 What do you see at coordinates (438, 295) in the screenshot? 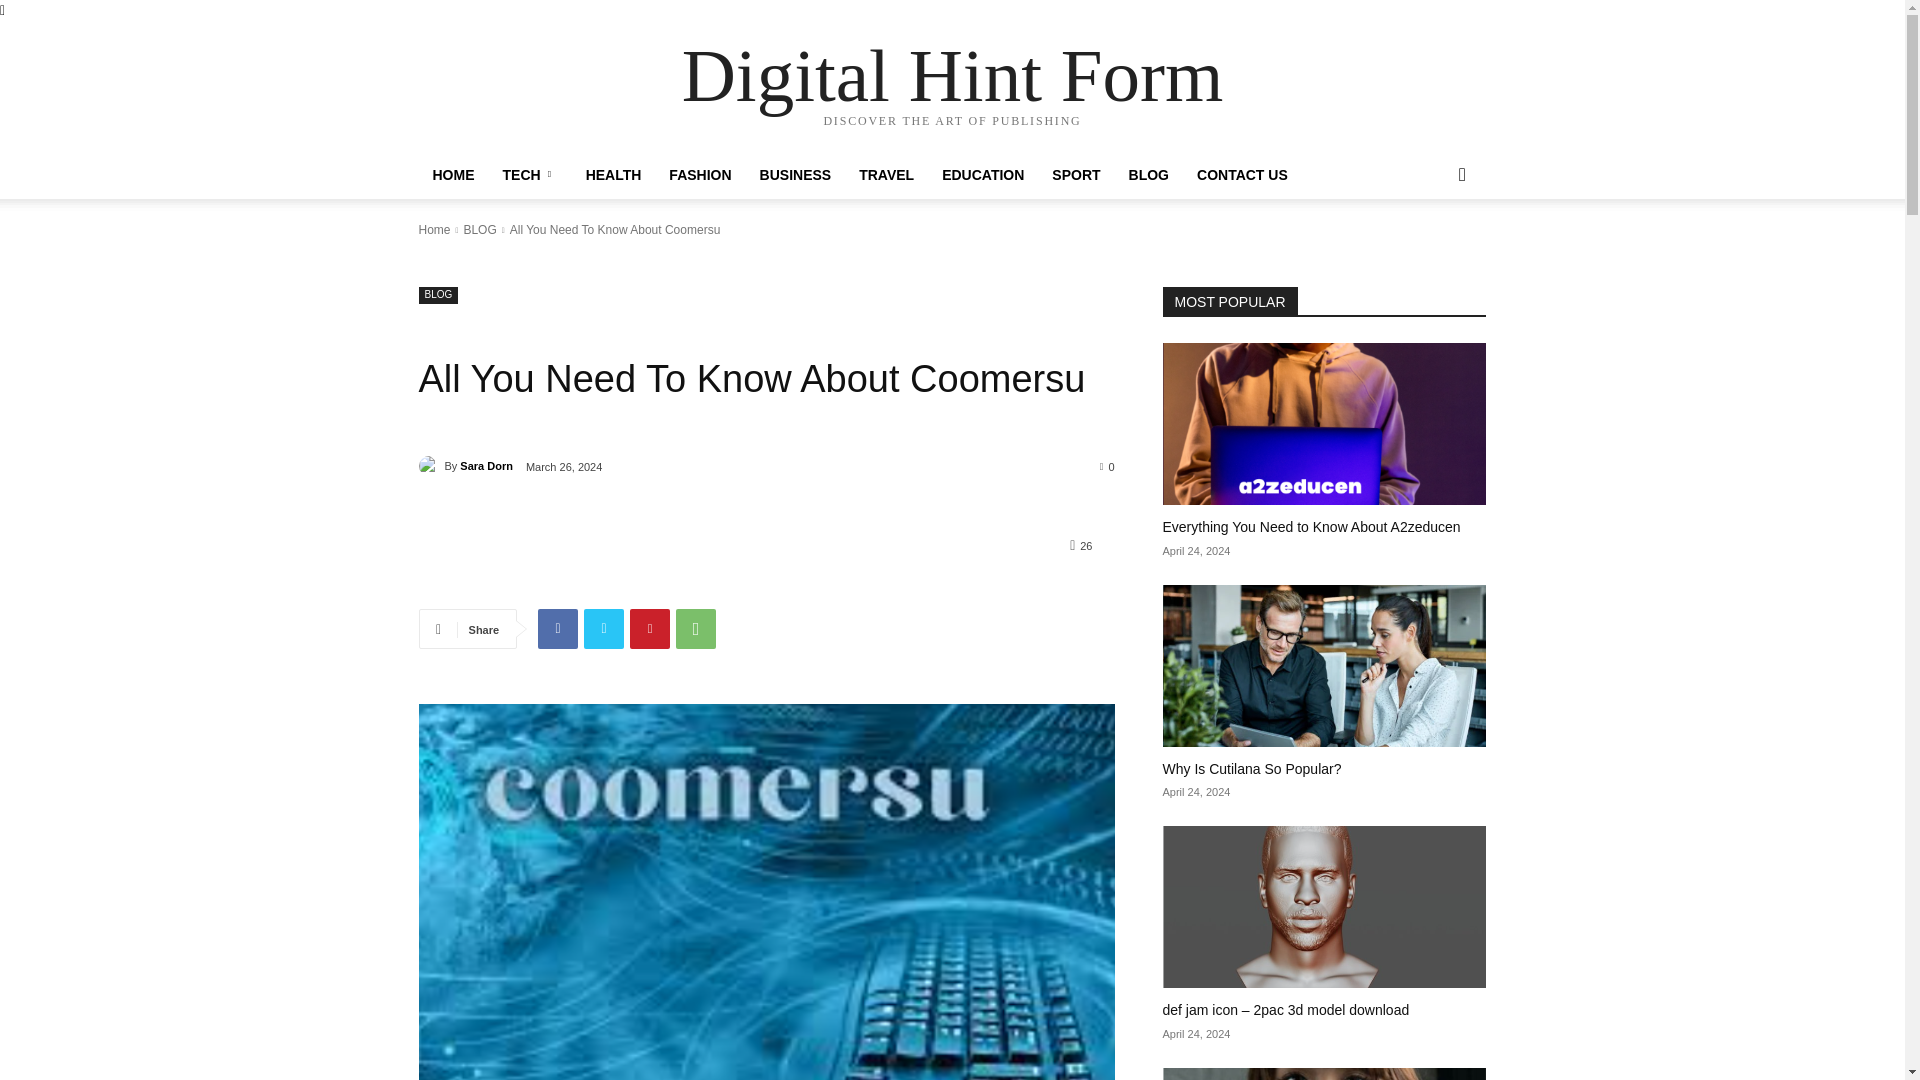
I see `BLOG` at bounding box center [438, 295].